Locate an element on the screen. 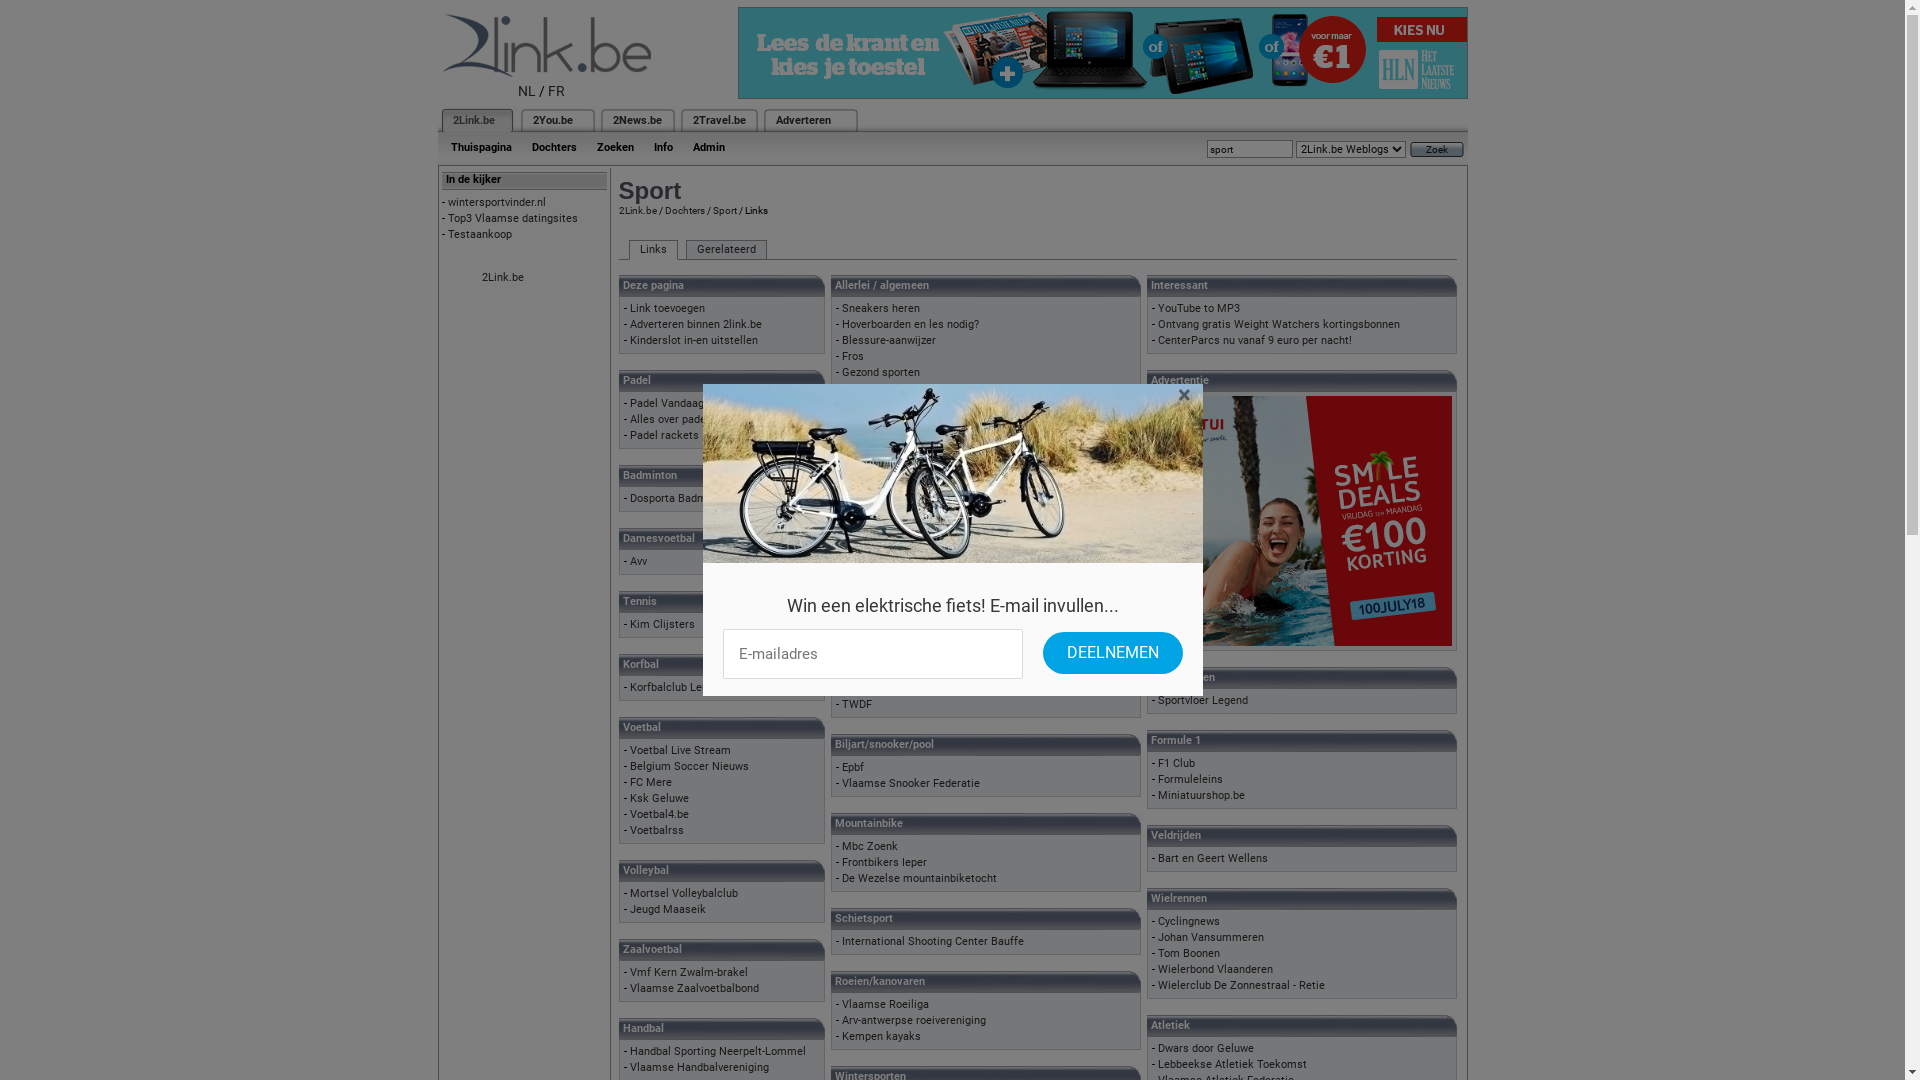 The height and width of the screenshot is (1080, 1920). Sneakers heren is located at coordinates (881, 308).